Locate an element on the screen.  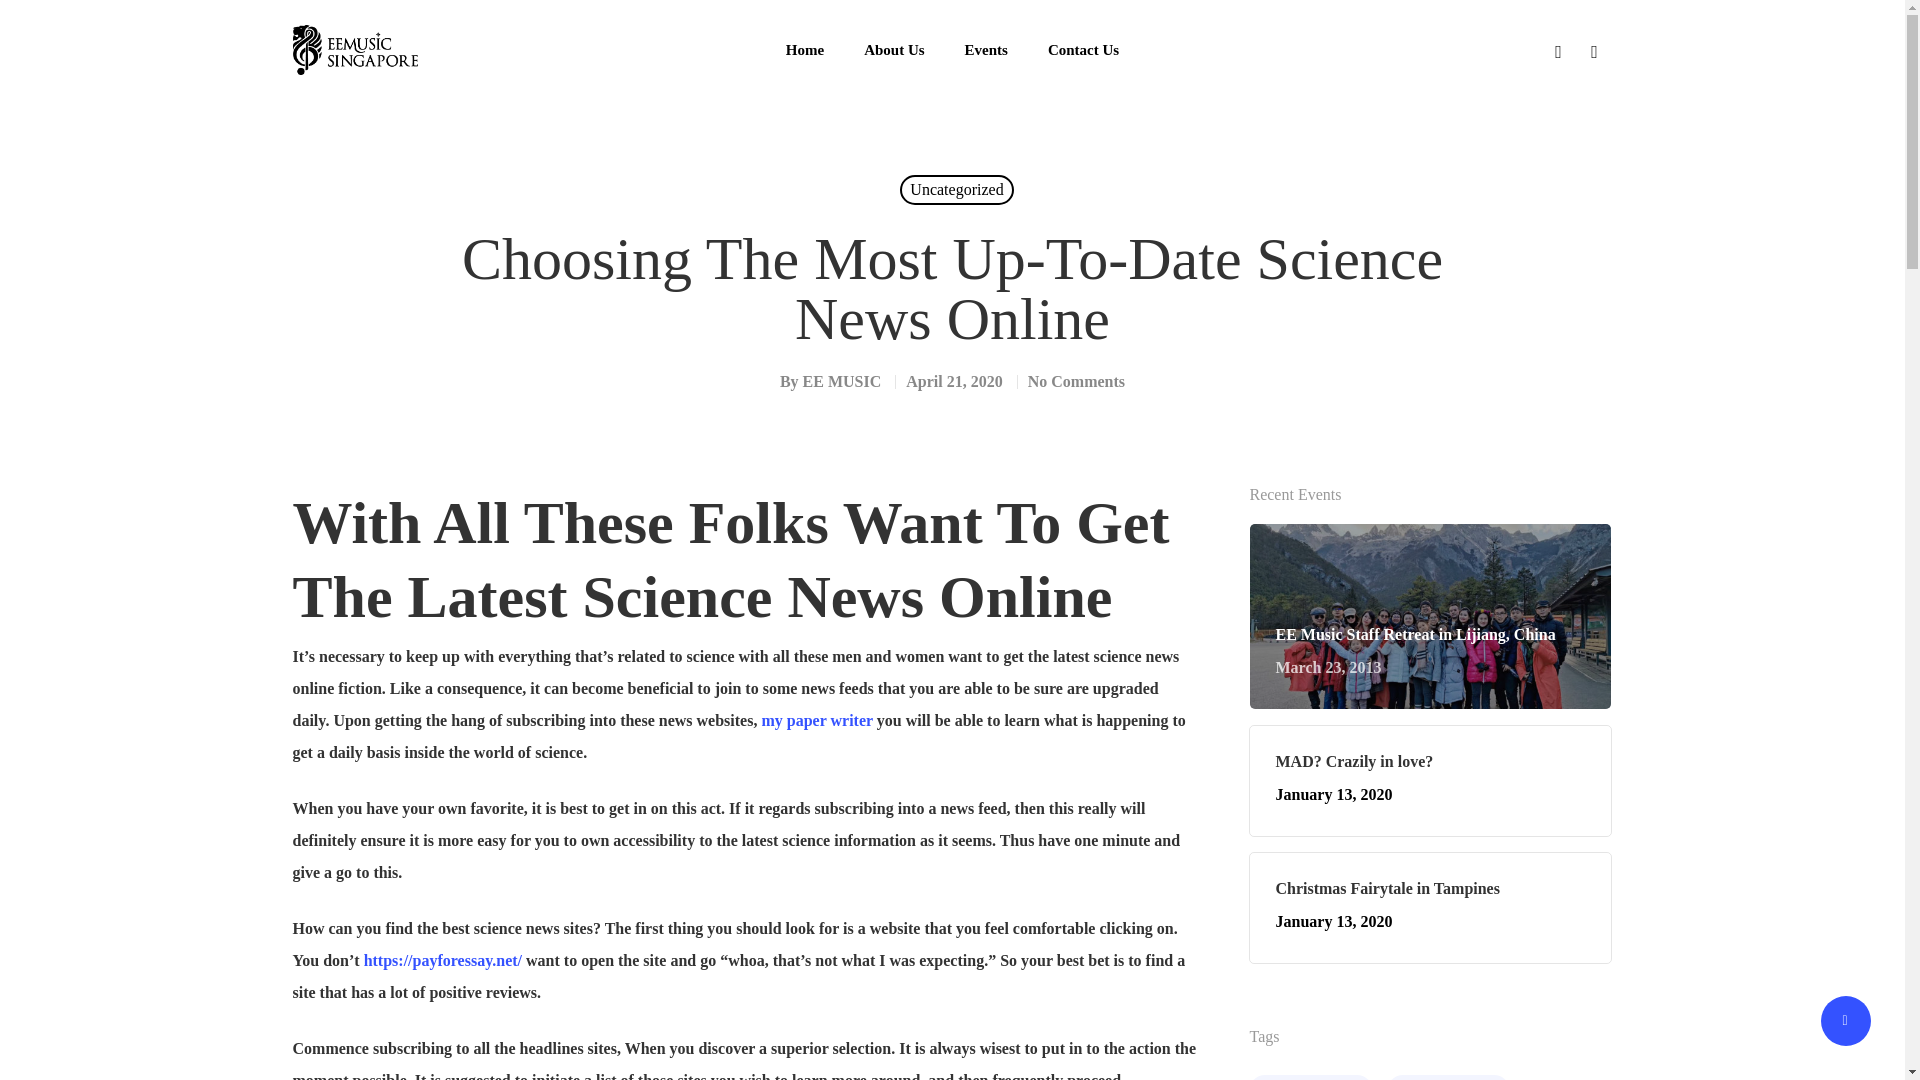
No Comments is located at coordinates (1076, 380).